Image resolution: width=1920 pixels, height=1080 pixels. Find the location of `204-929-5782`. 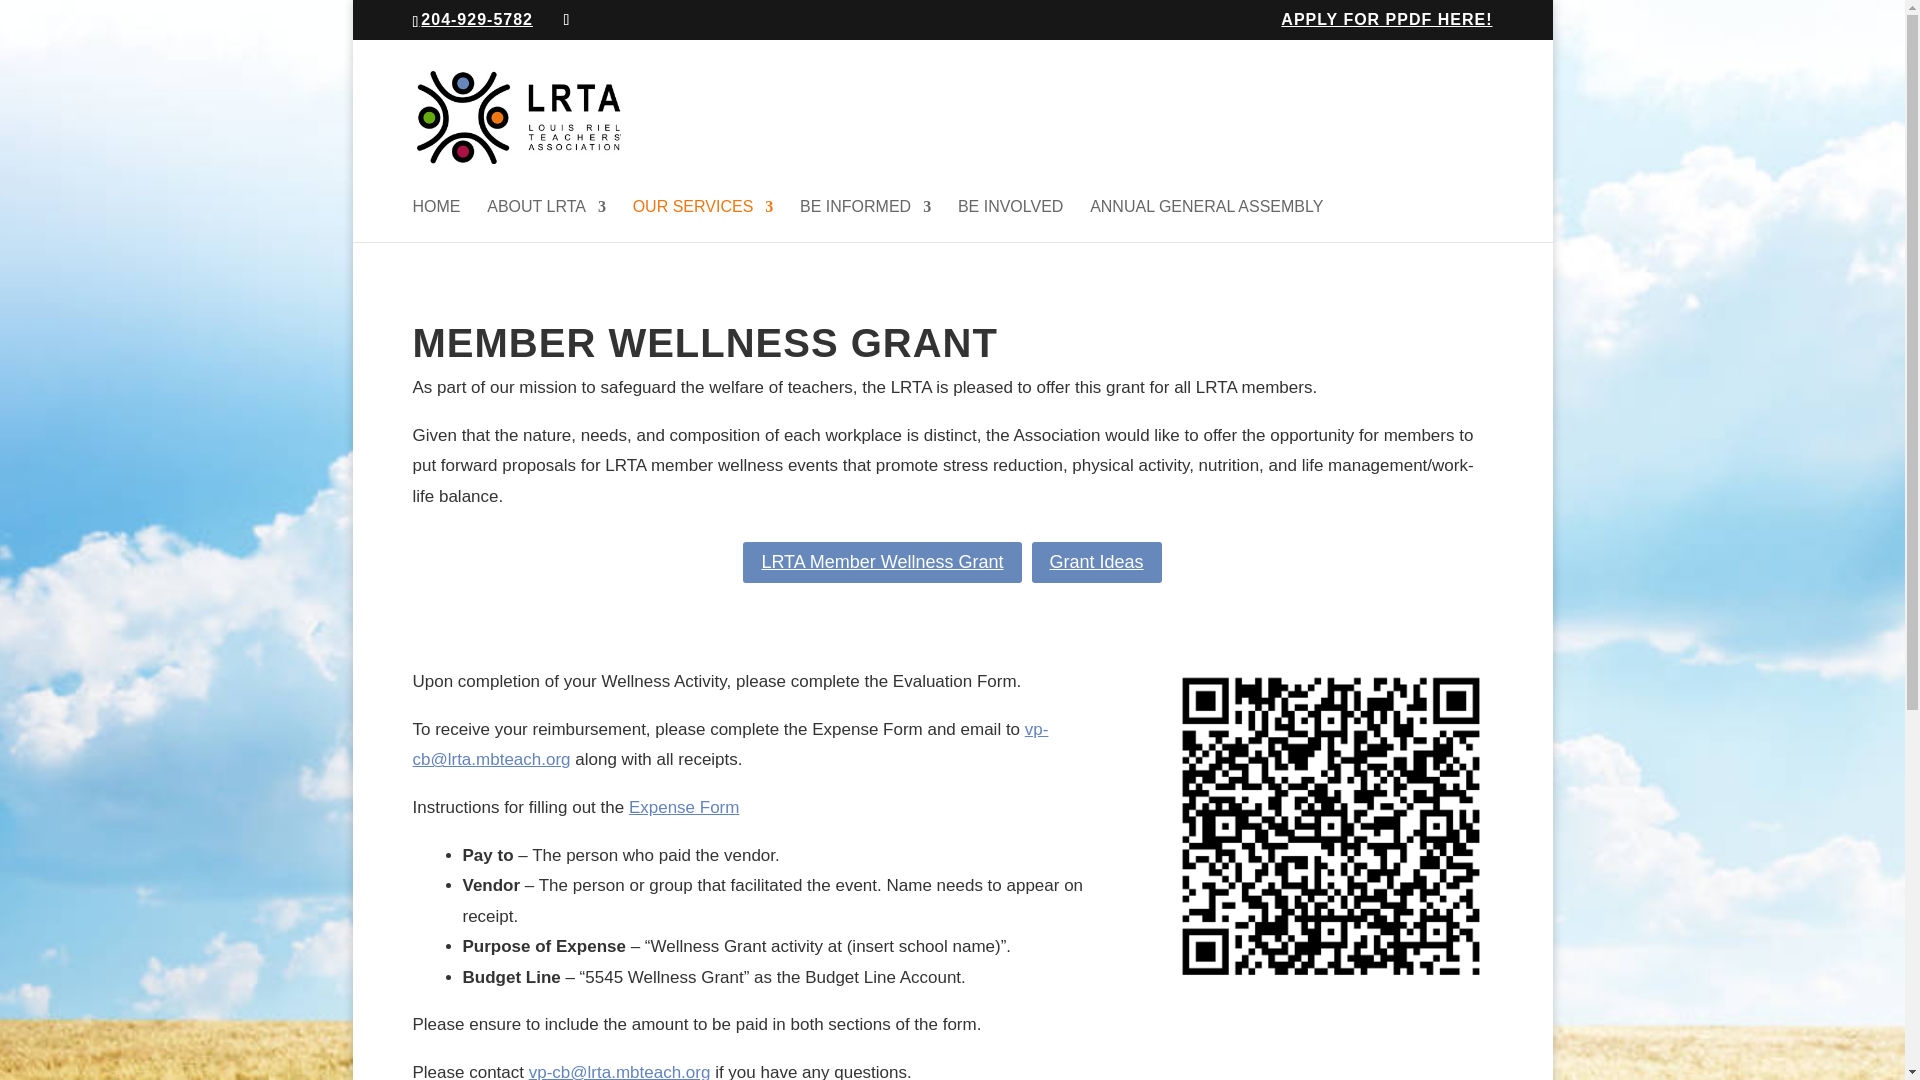

204-929-5782 is located at coordinates (478, 19).